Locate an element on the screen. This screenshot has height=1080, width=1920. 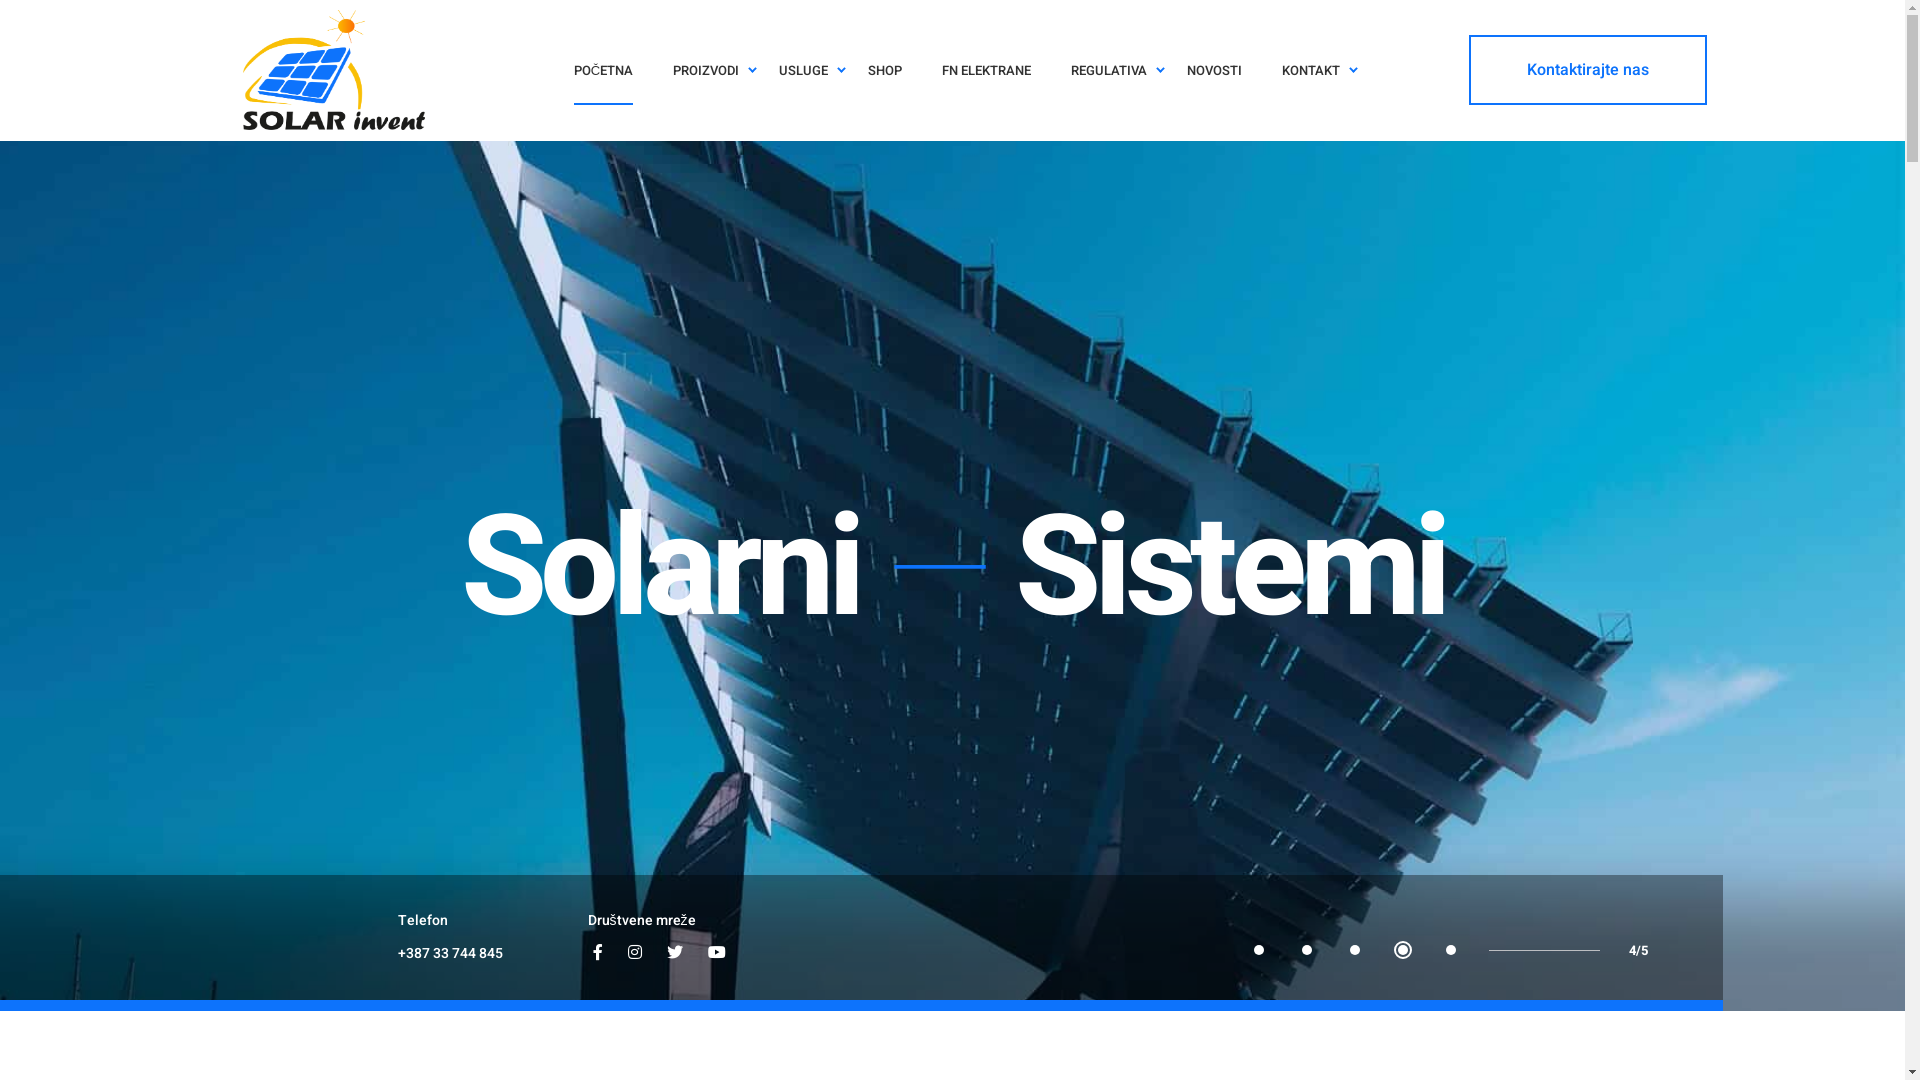
NOVOSTI is located at coordinates (1214, 70).